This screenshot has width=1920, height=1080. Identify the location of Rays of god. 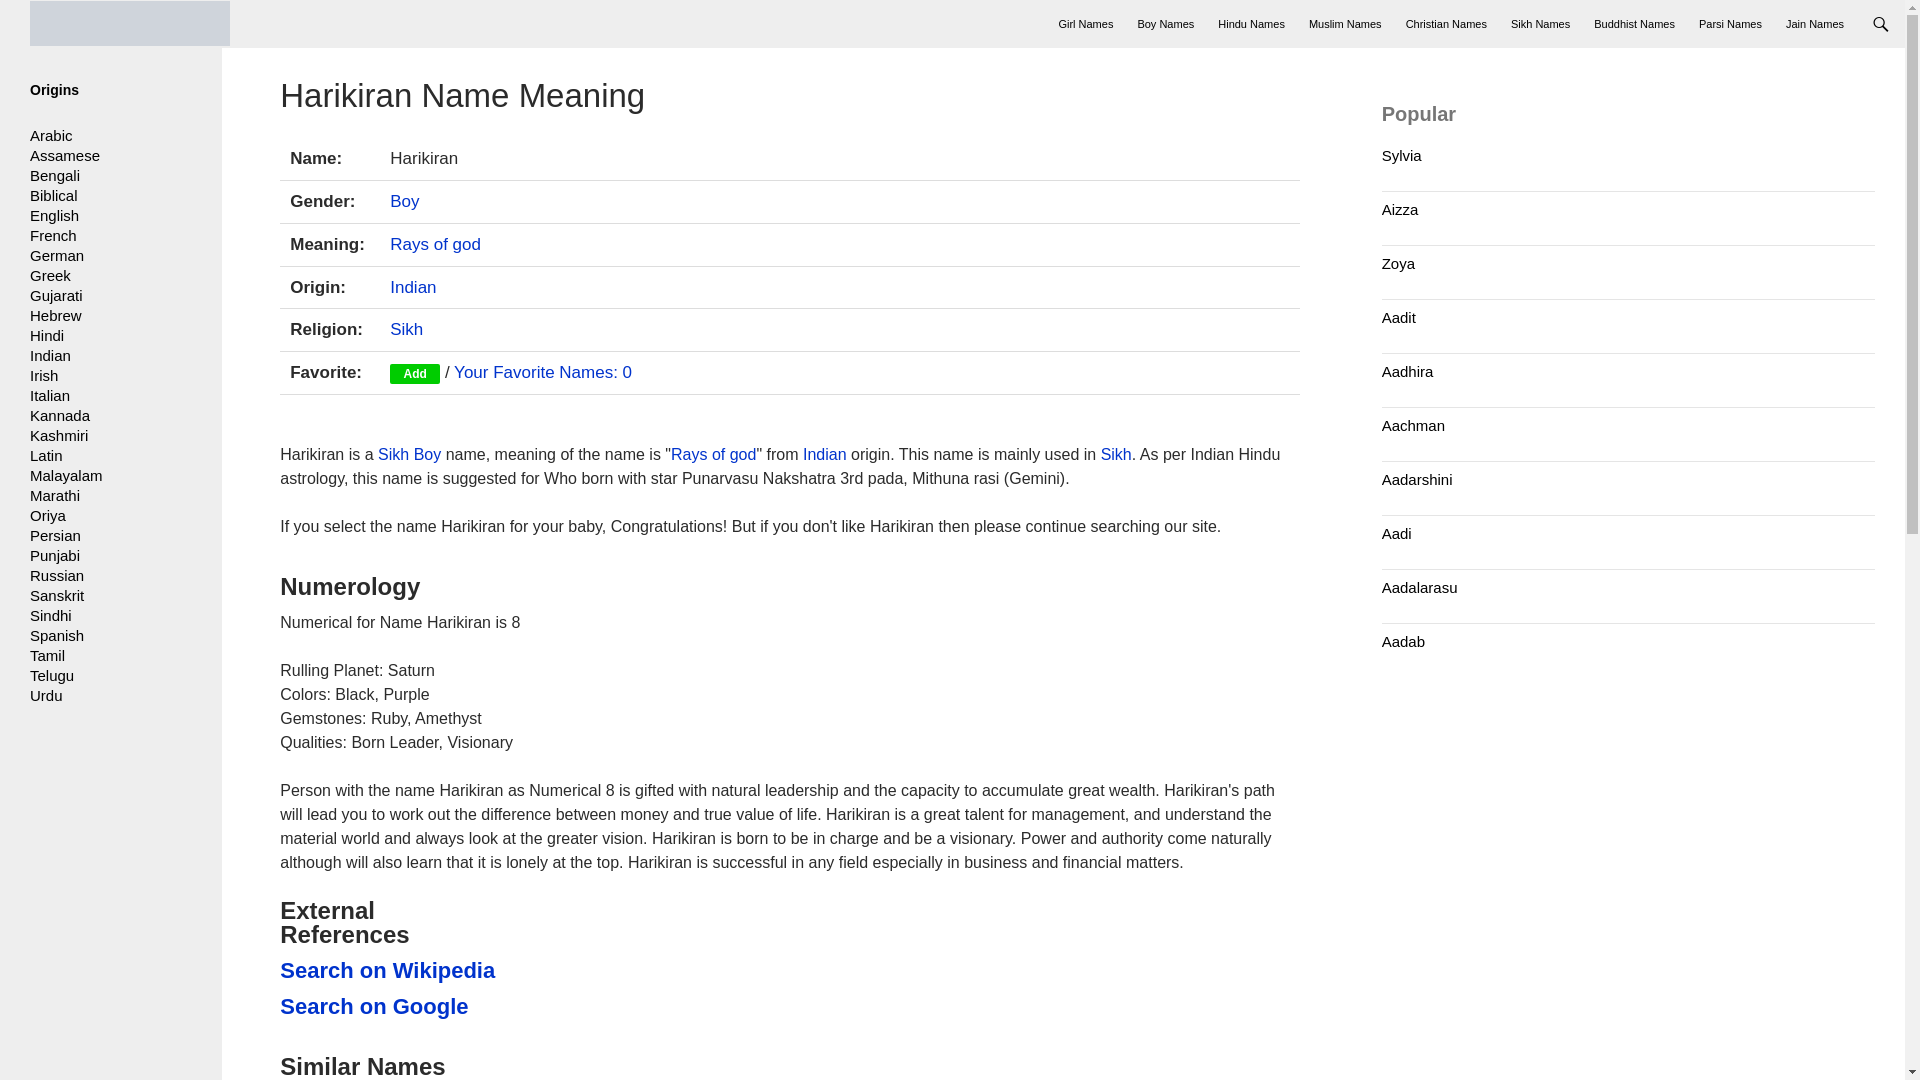
(713, 454).